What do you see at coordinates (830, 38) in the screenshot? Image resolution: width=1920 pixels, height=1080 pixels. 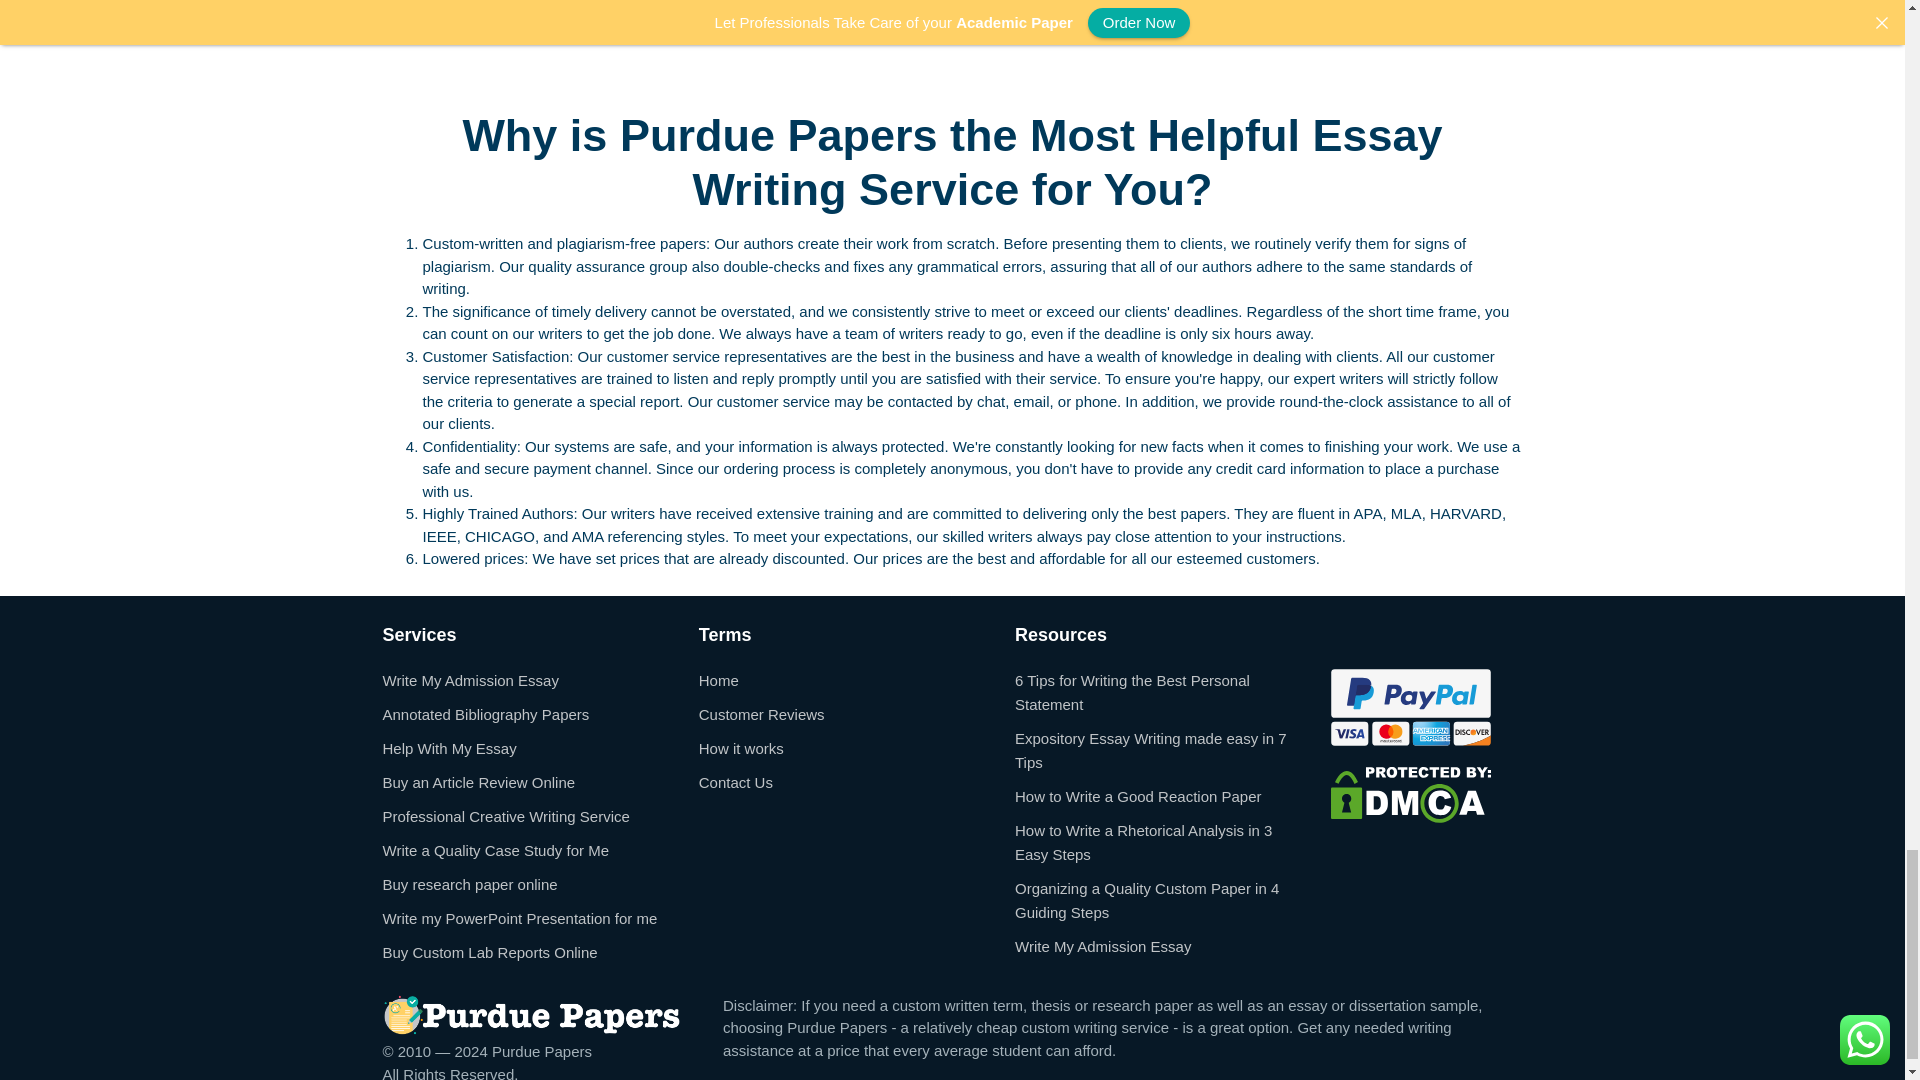 I see `Read more` at bounding box center [830, 38].